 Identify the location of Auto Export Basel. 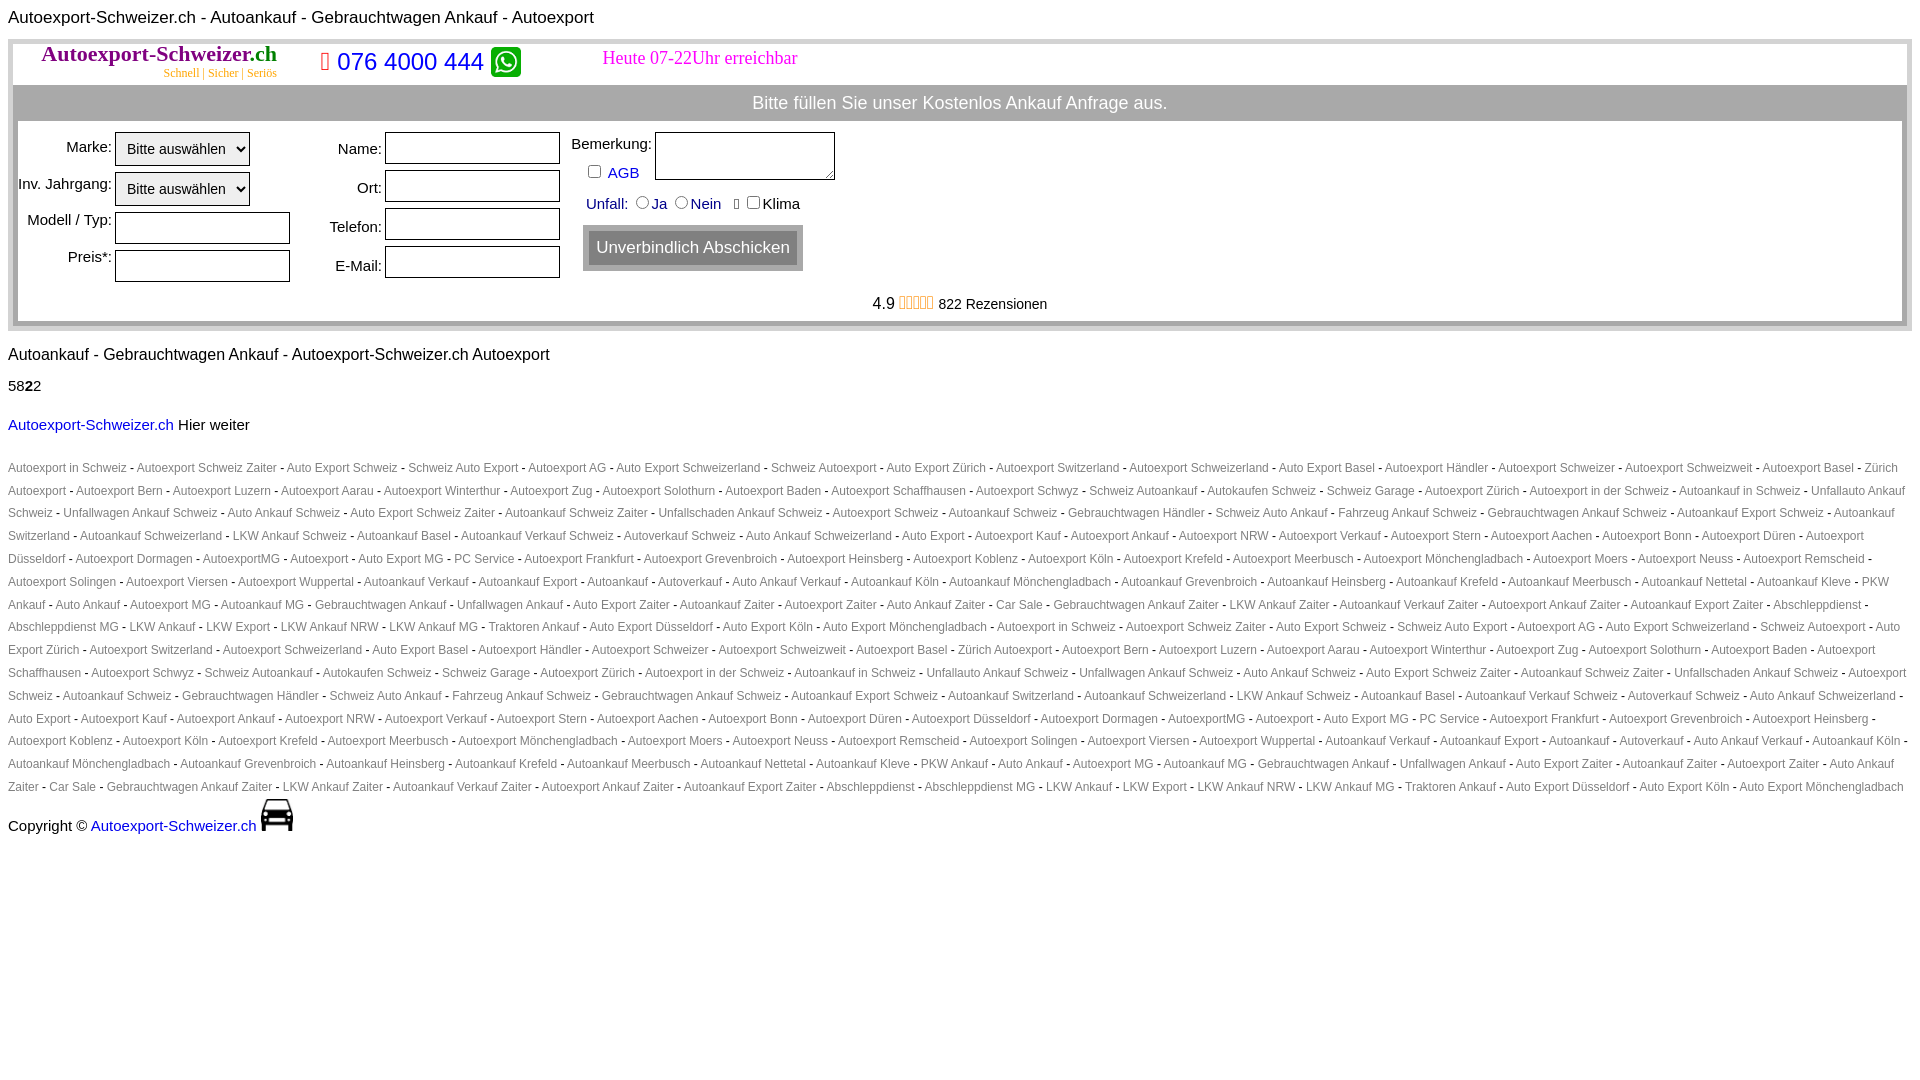
(1327, 468).